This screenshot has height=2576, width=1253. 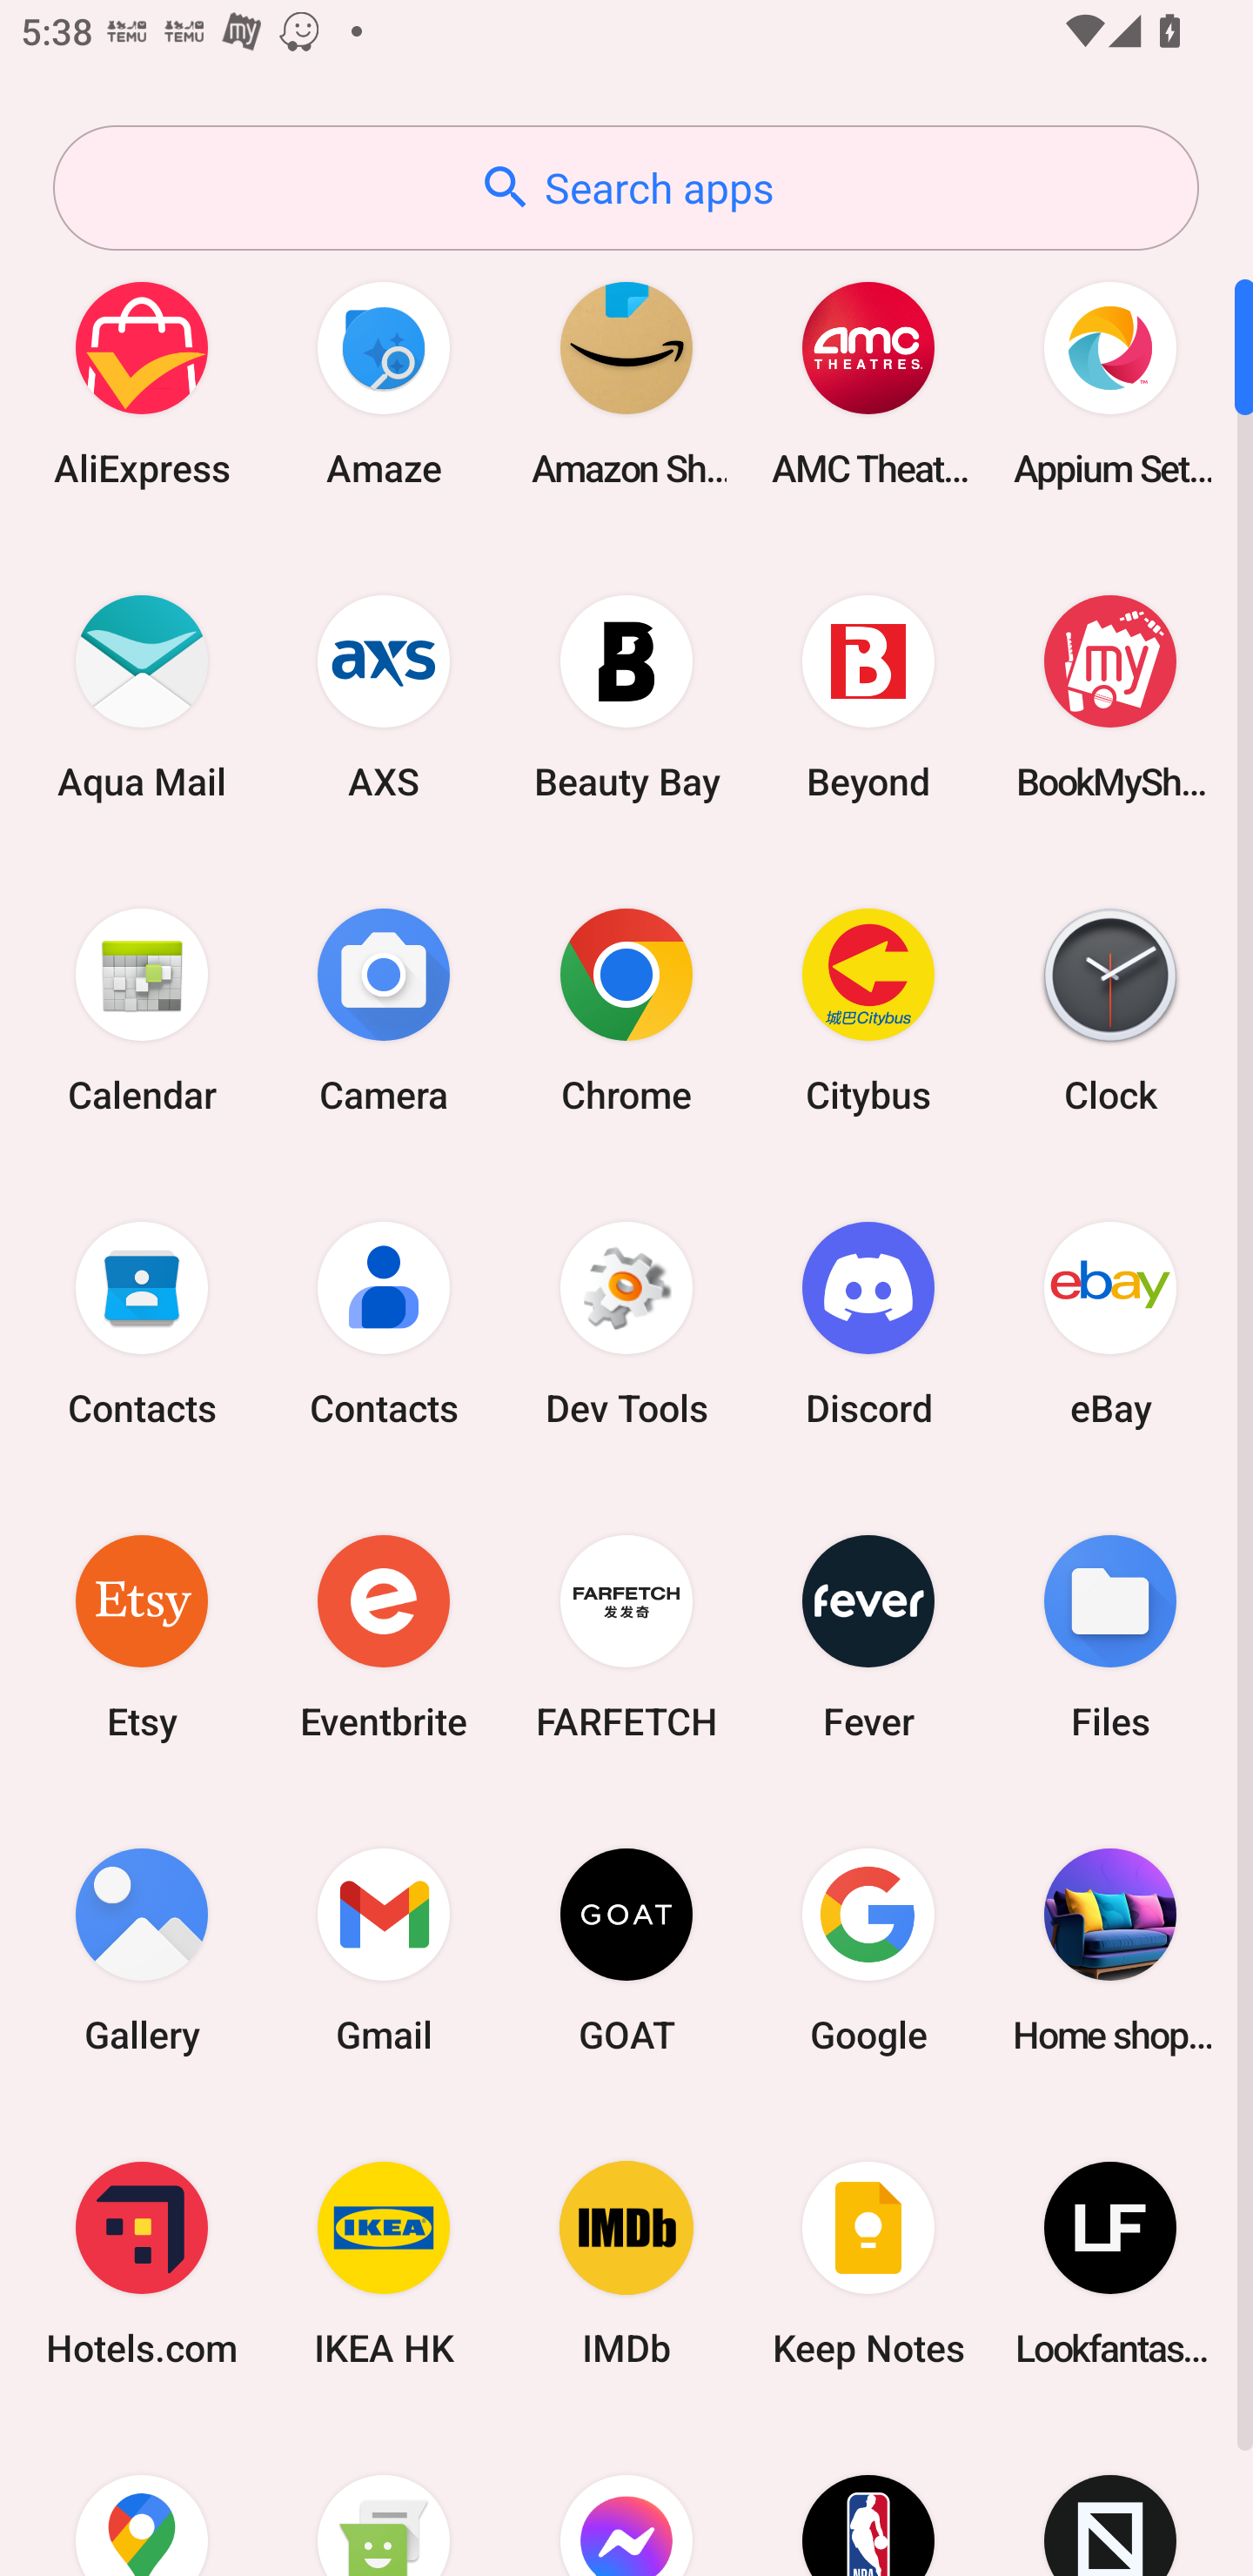 I want to click on BookMyShow, so click(x=1110, y=696).